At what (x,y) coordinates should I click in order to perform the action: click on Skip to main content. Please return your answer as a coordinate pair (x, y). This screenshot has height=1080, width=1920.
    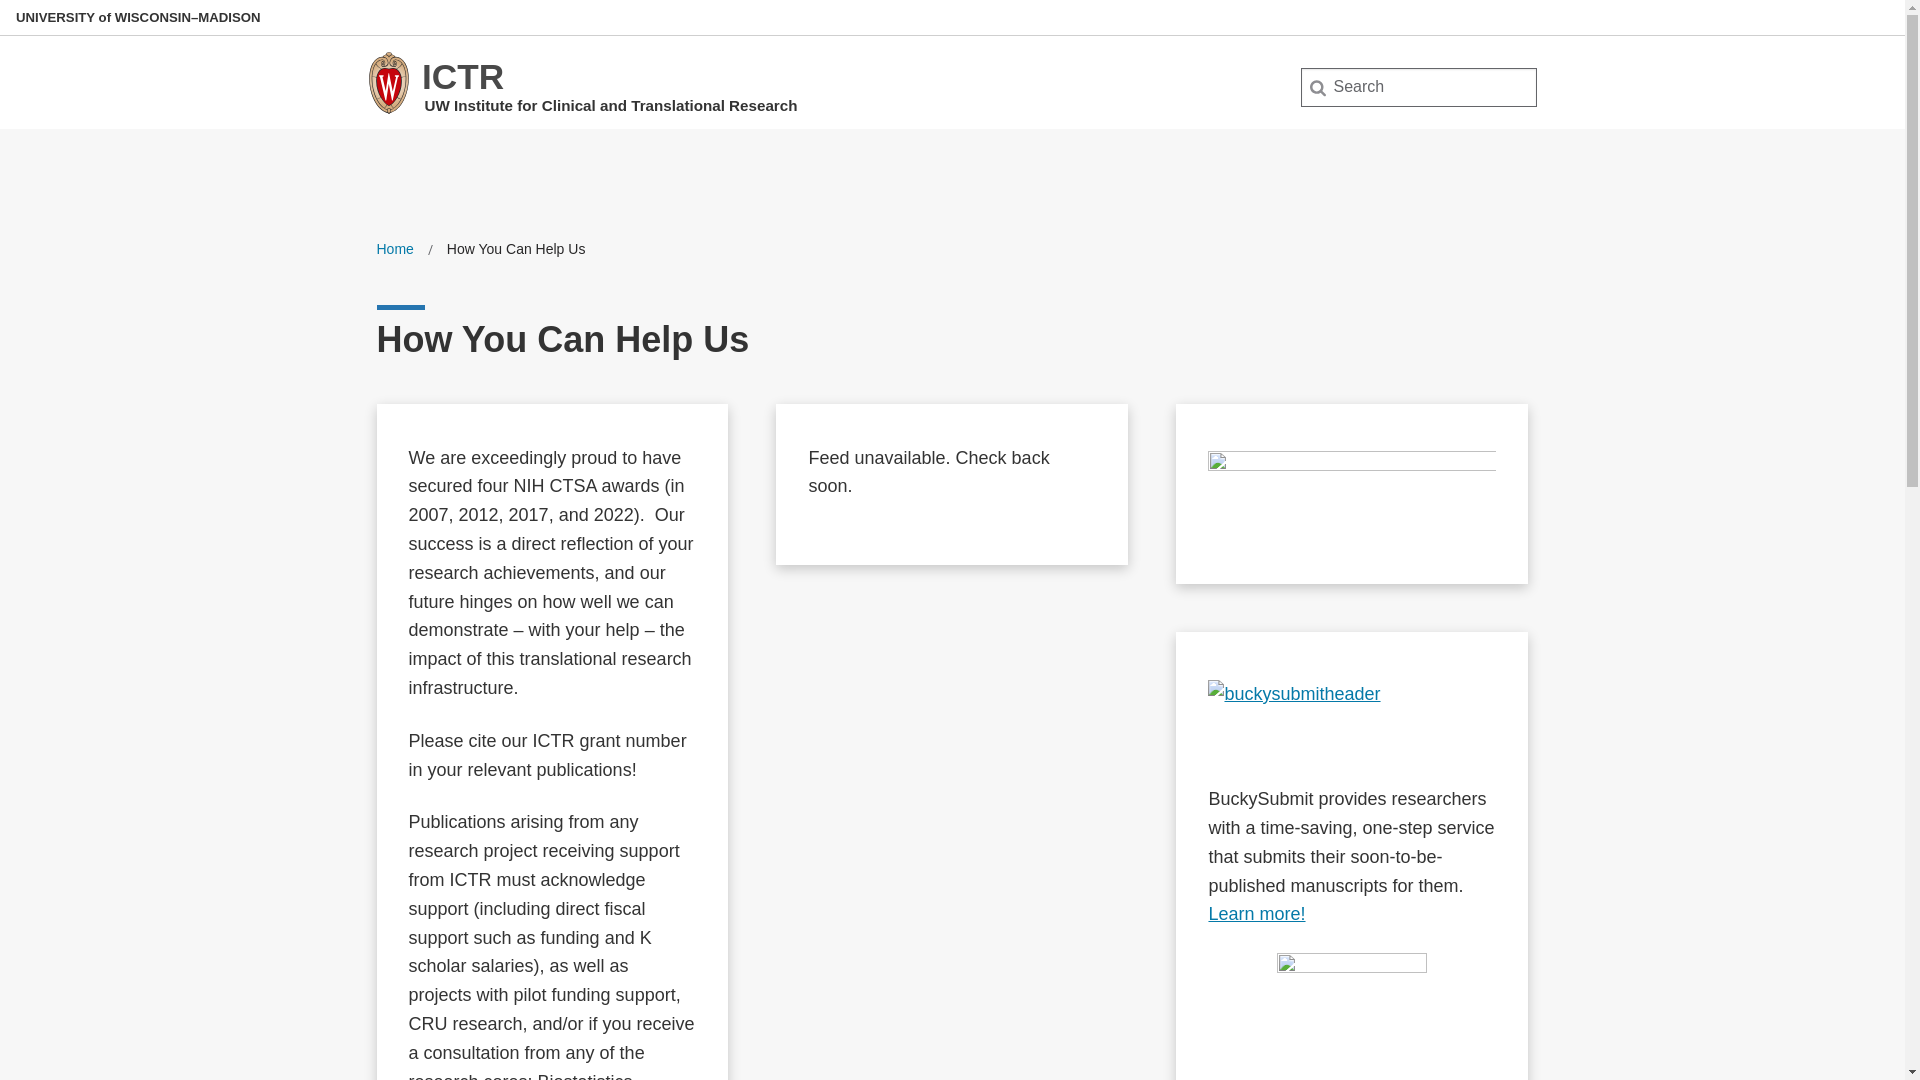
    Looking at the image, I should click on (4, 4).